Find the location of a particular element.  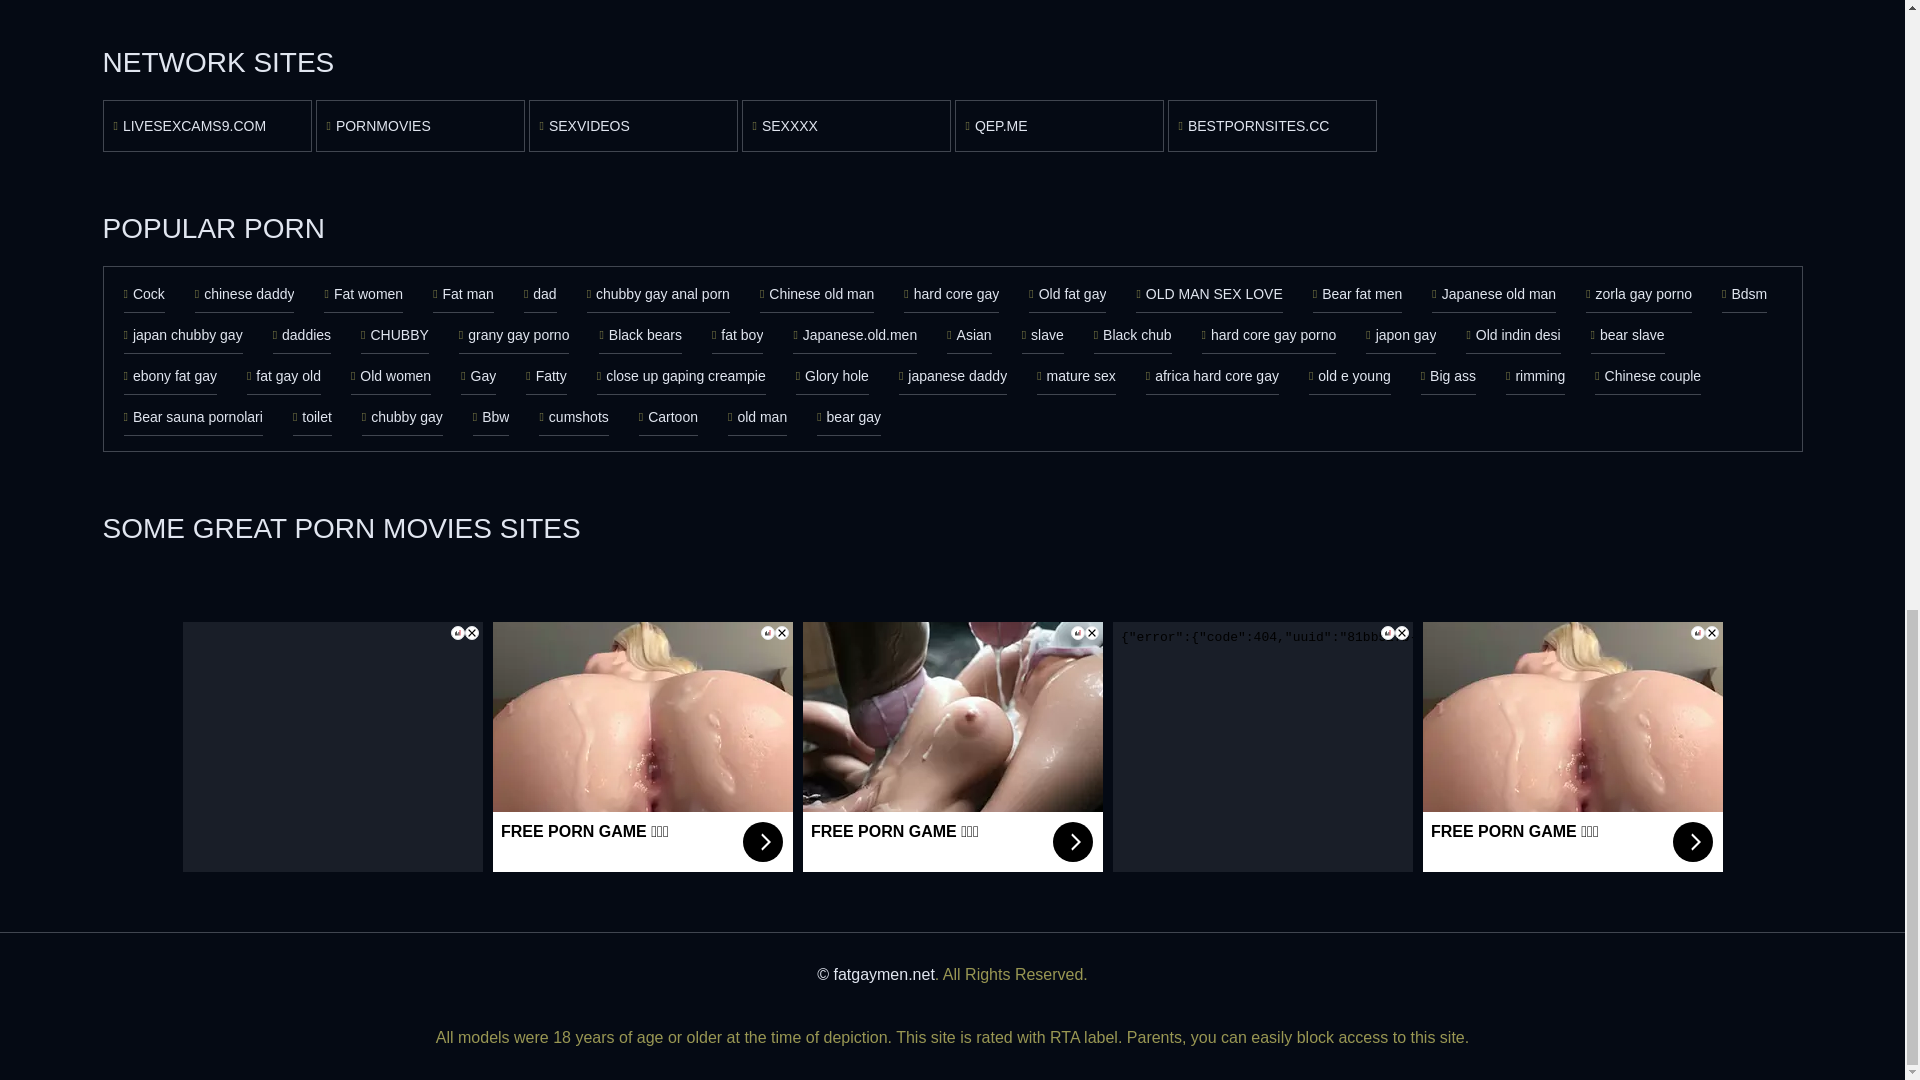

zorla gay porno is located at coordinates (1638, 294).